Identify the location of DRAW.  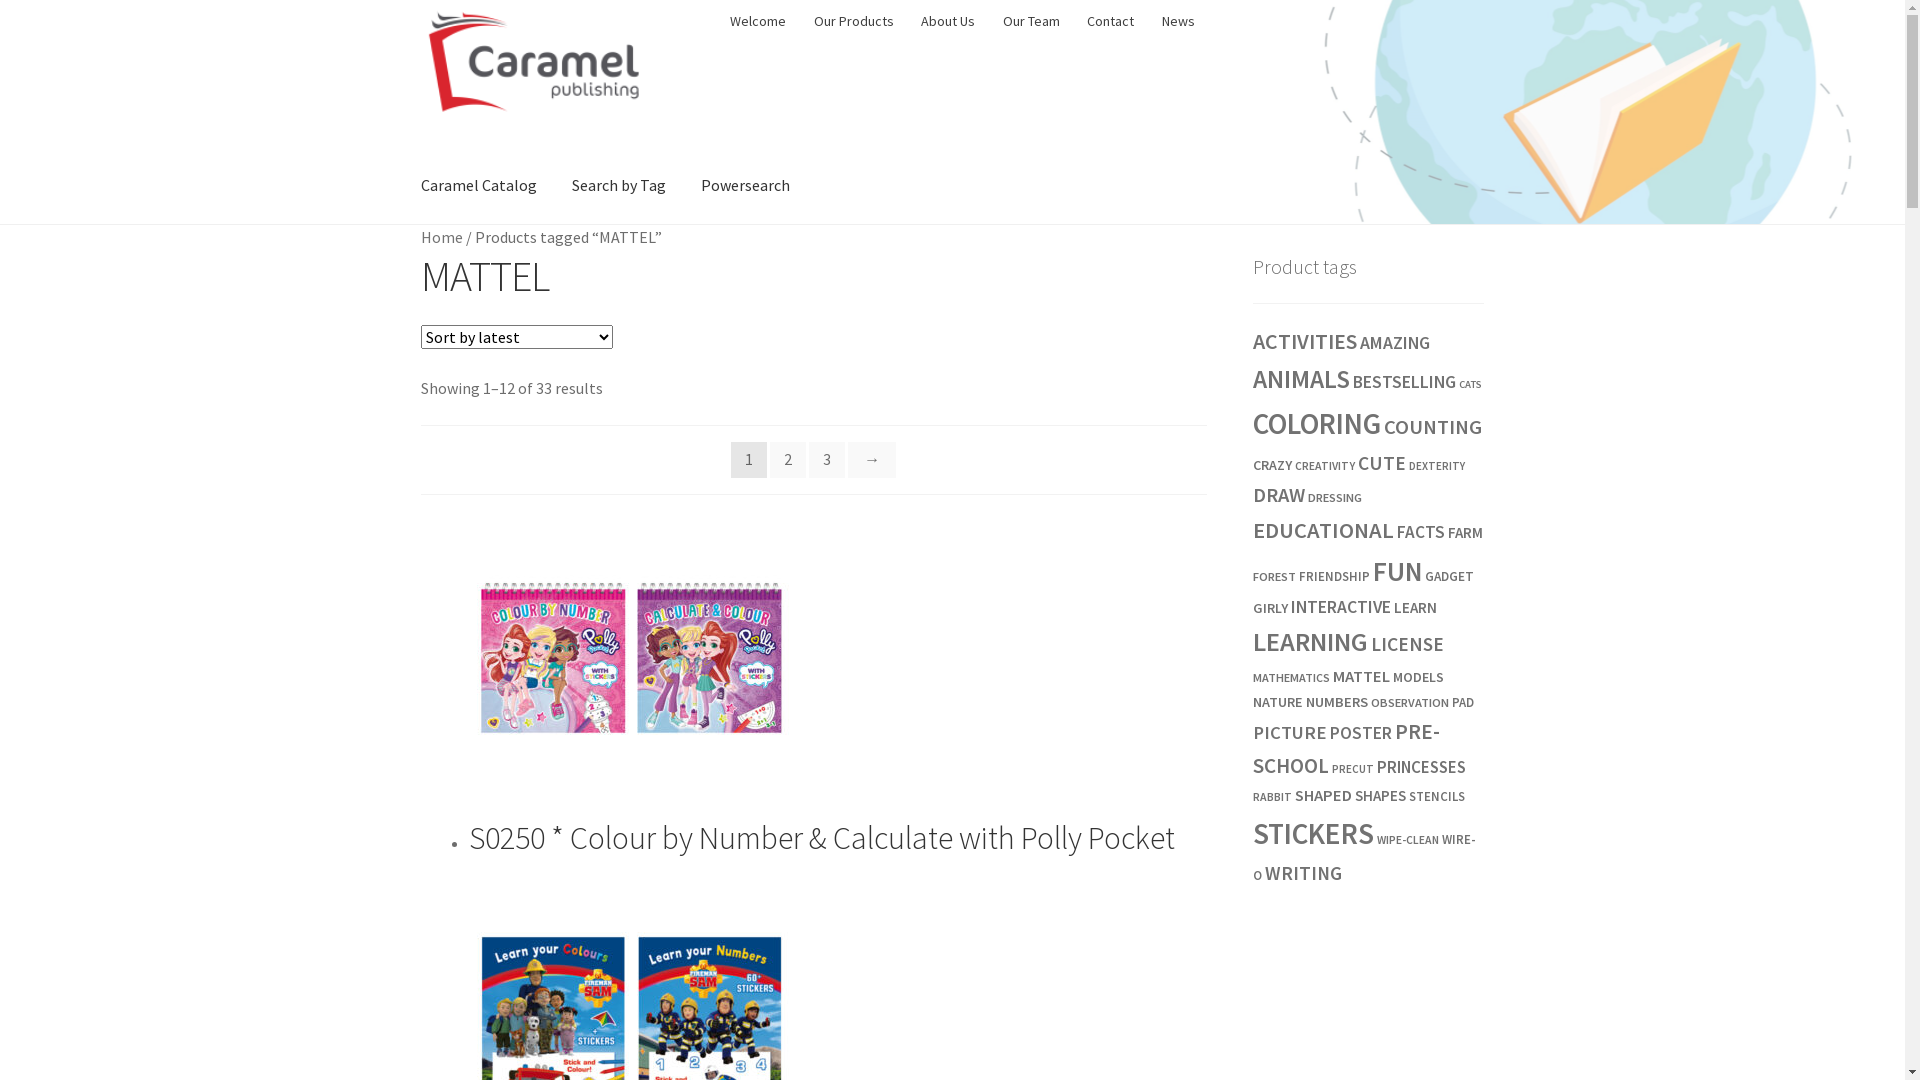
(1279, 495).